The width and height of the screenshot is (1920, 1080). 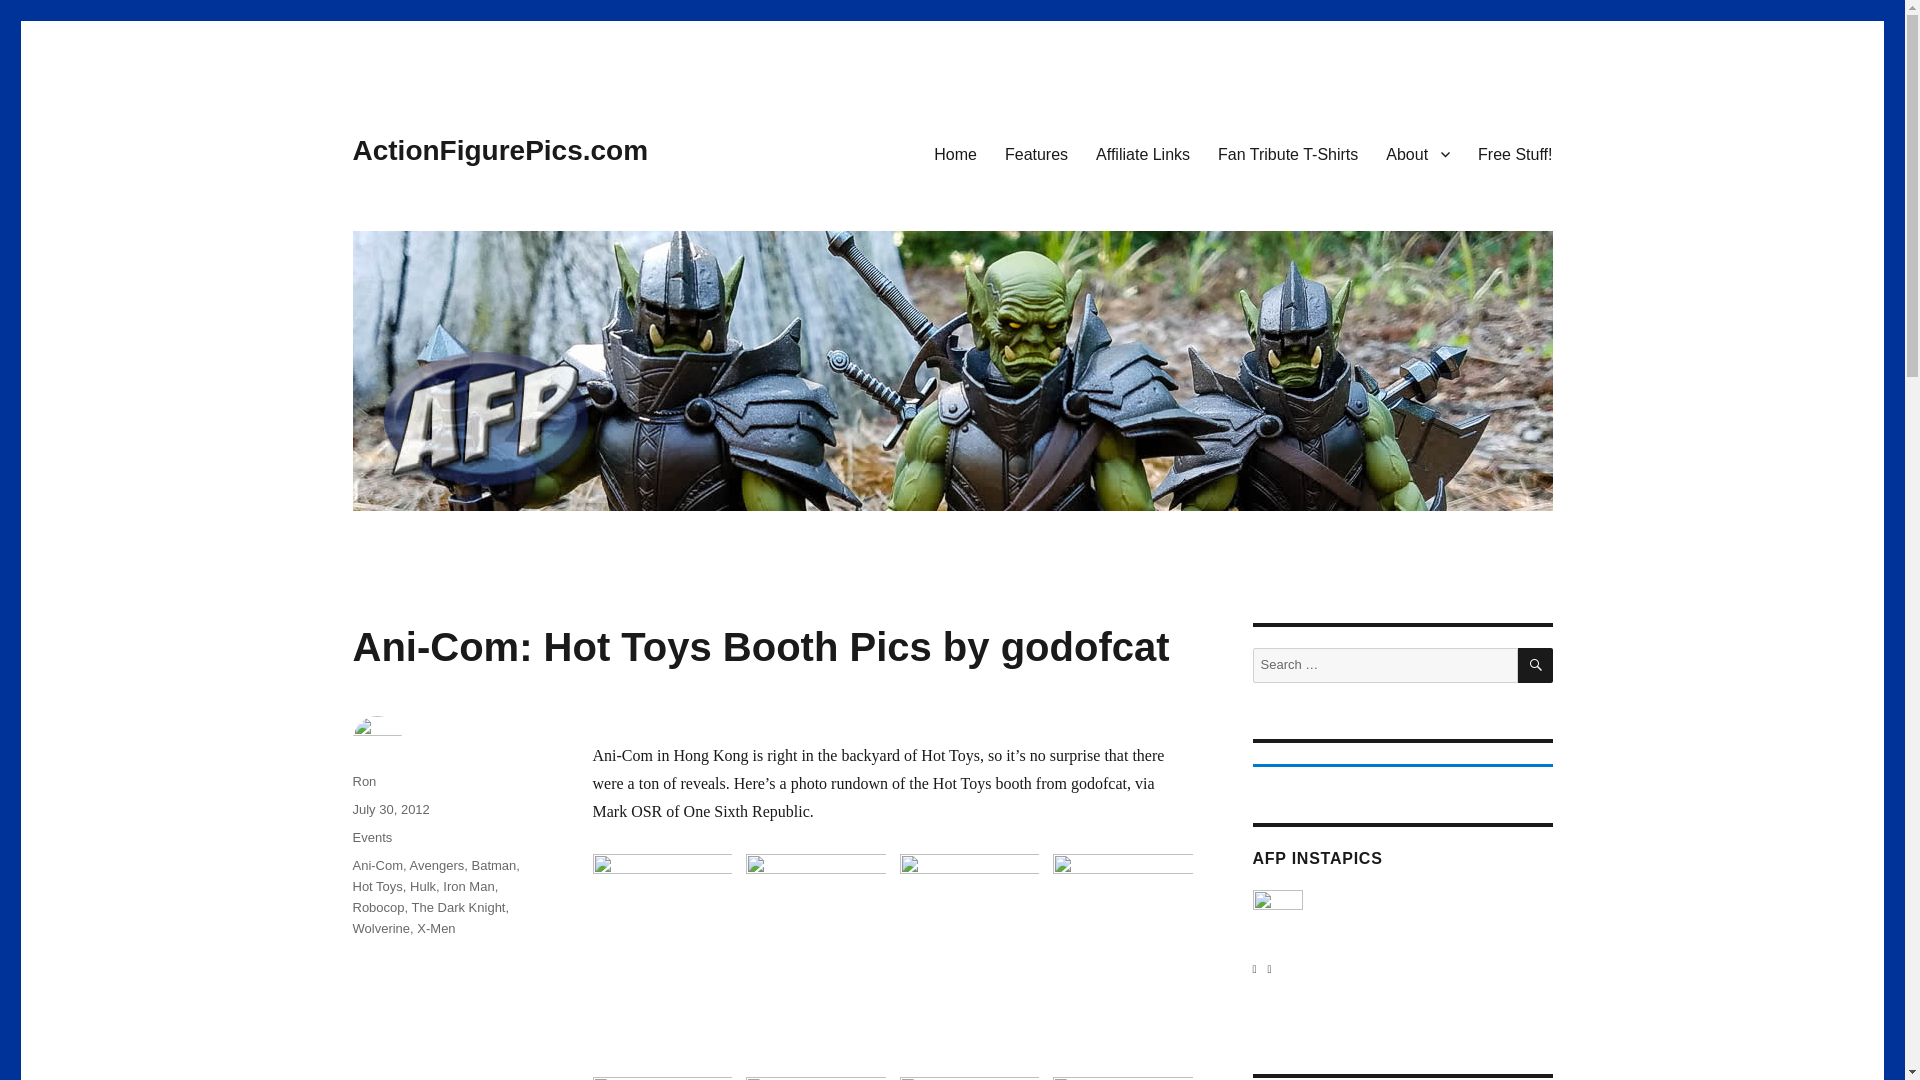 What do you see at coordinates (1514, 153) in the screenshot?
I see `Free Stuff!` at bounding box center [1514, 153].